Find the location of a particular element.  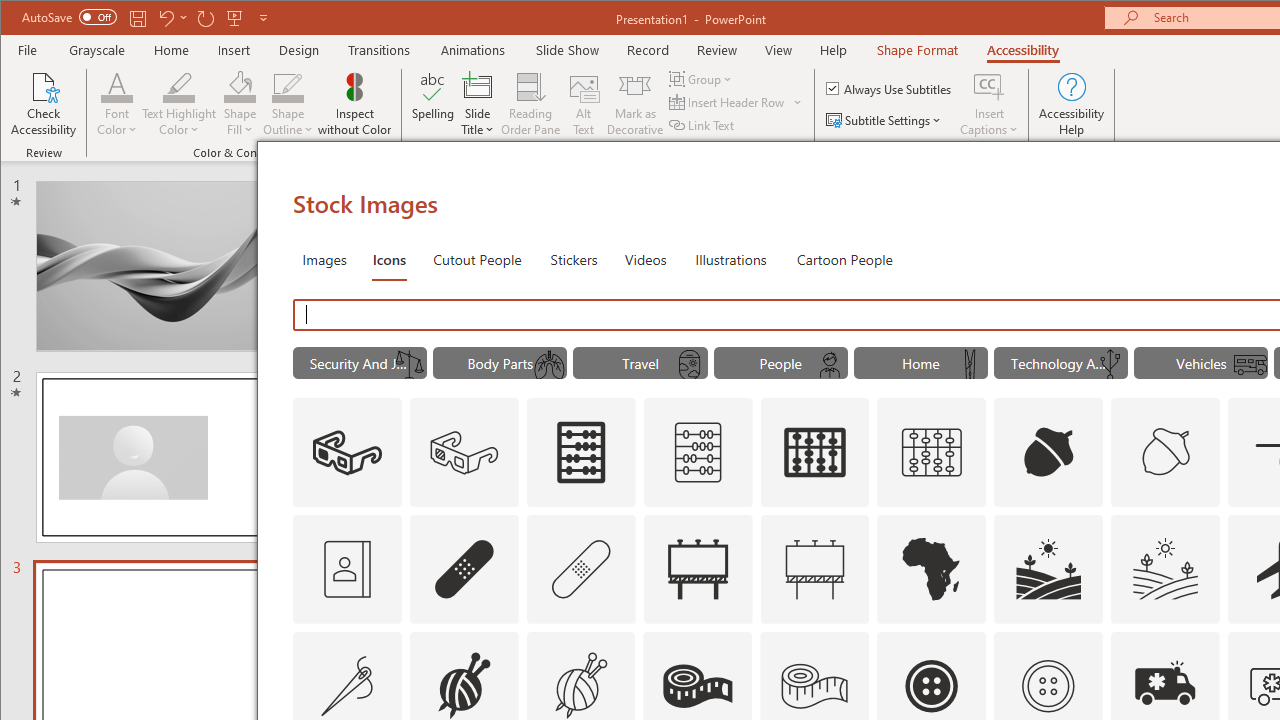

Check Accessibility is located at coordinates (44, 104).